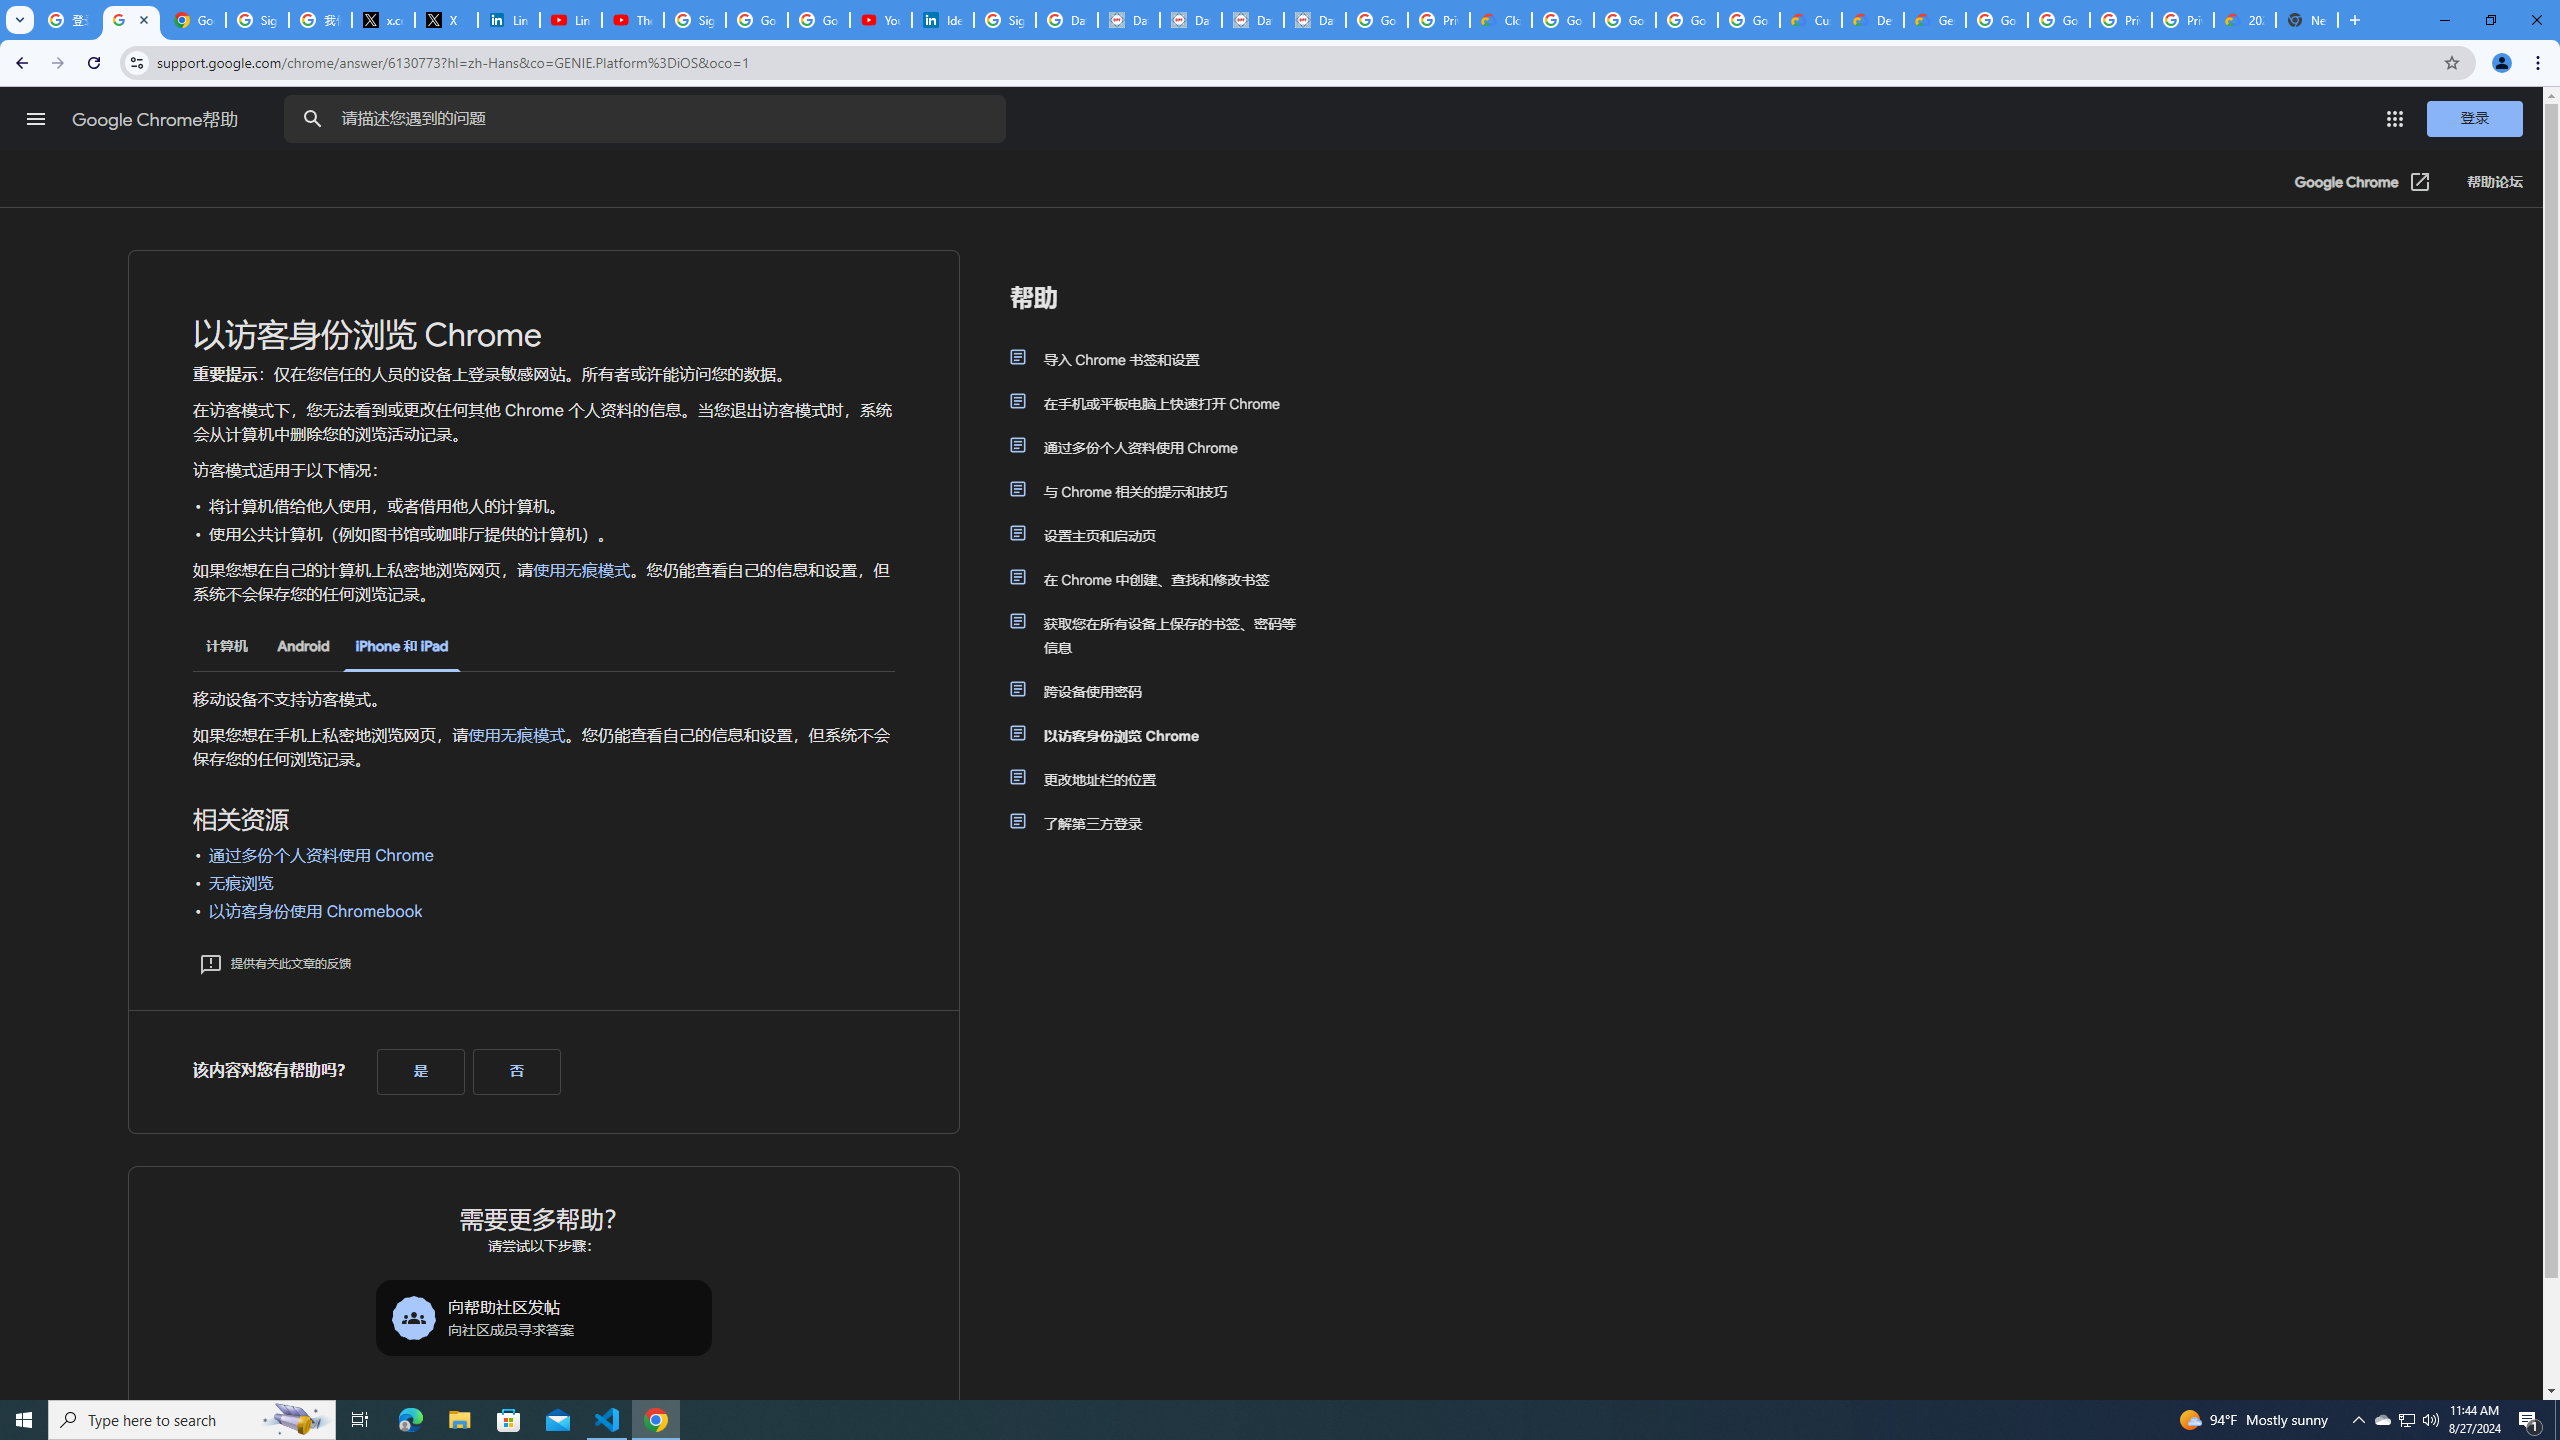 This screenshot has width=2560, height=1440. I want to click on Google Cloud Platform, so click(1996, 20).